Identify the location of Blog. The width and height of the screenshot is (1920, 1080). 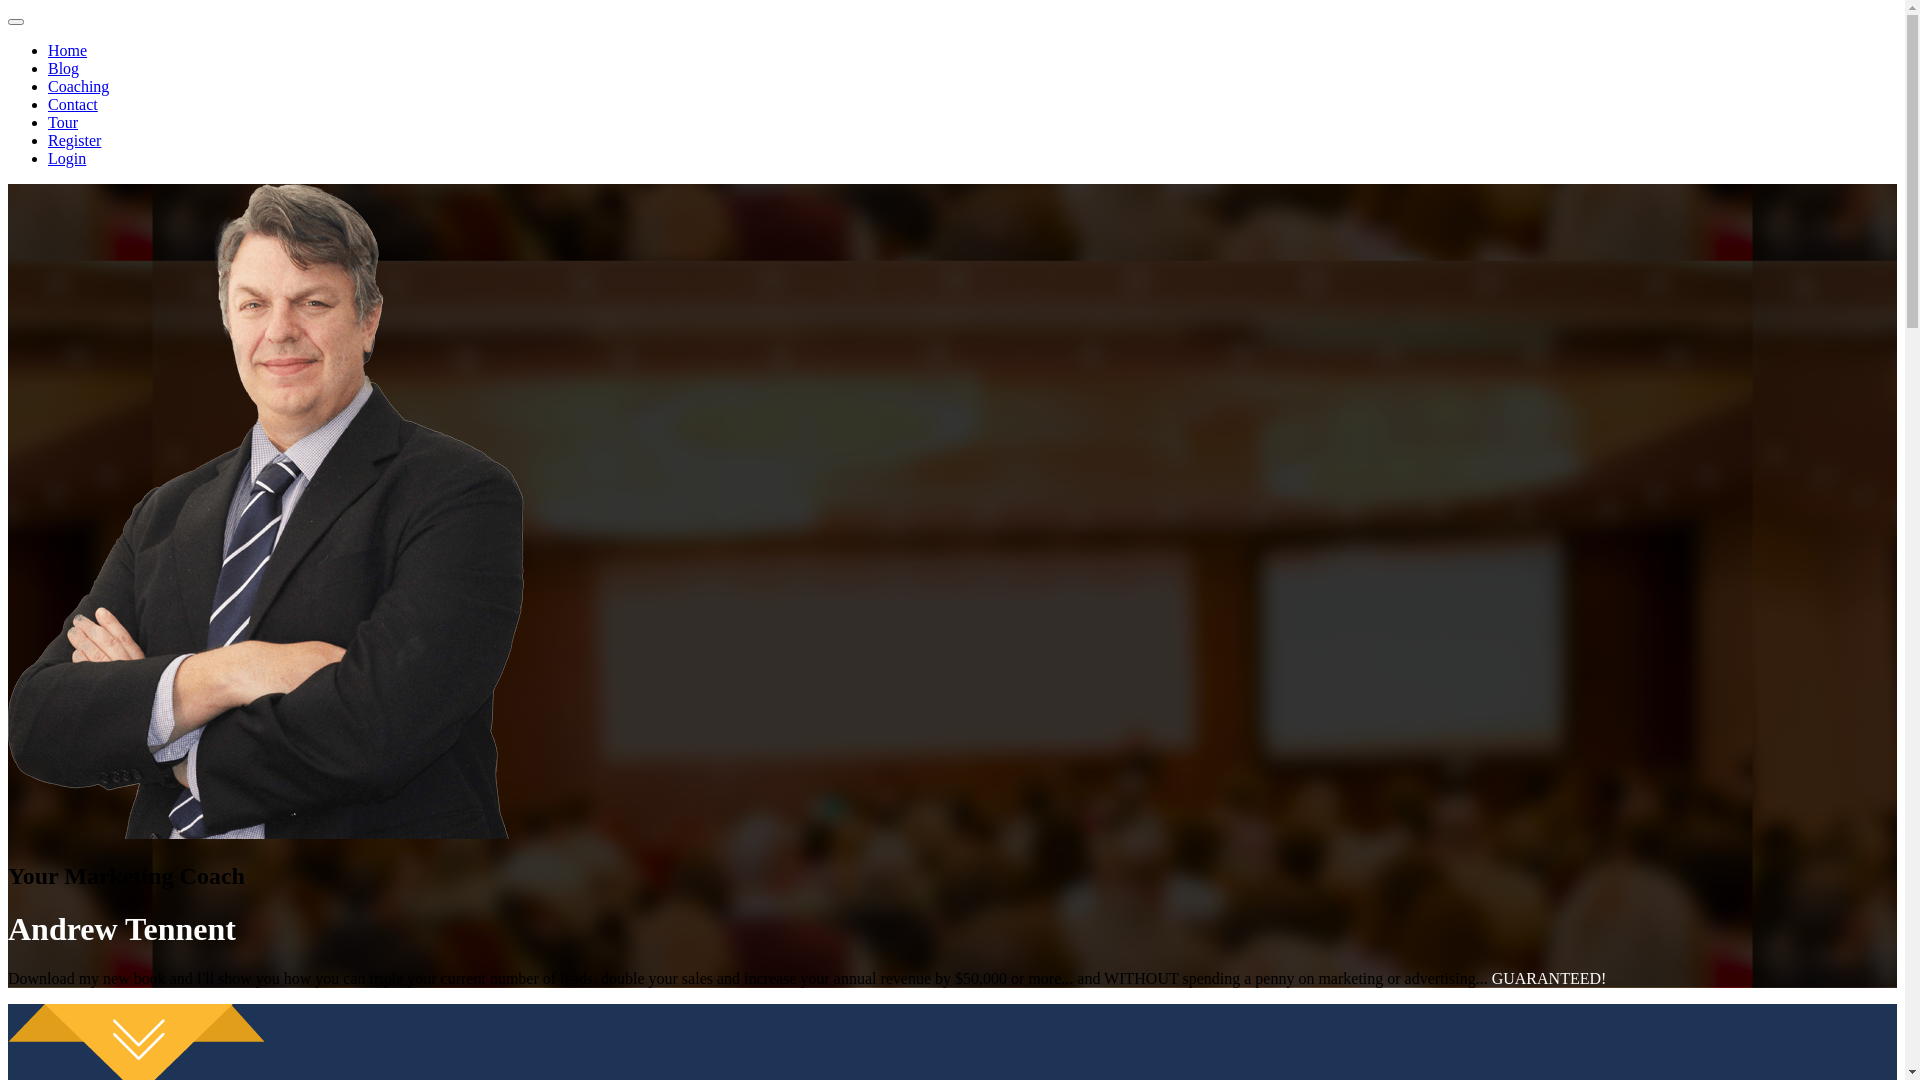
(64, 68).